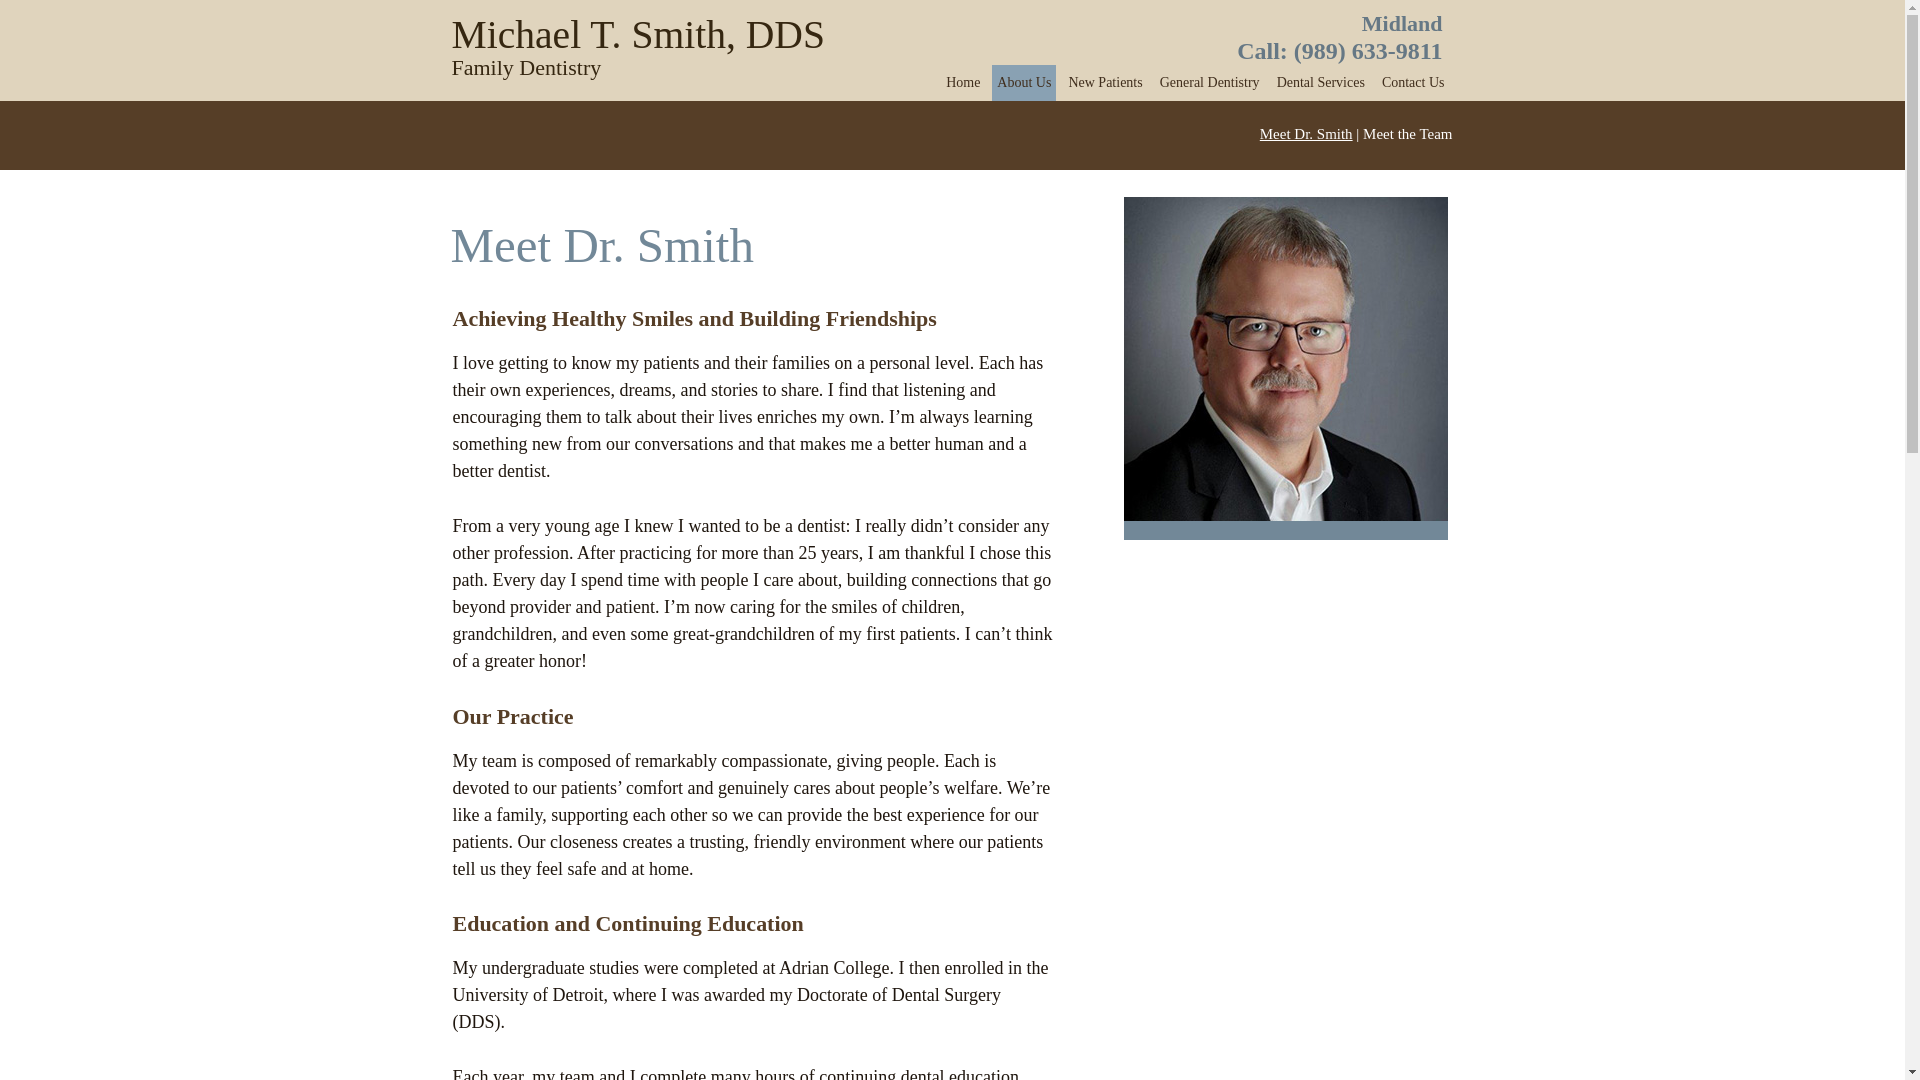 This screenshot has width=1920, height=1080. Describe the element at coordinates (711, 51) in the screenshot. I see `Dental Services` at that location.